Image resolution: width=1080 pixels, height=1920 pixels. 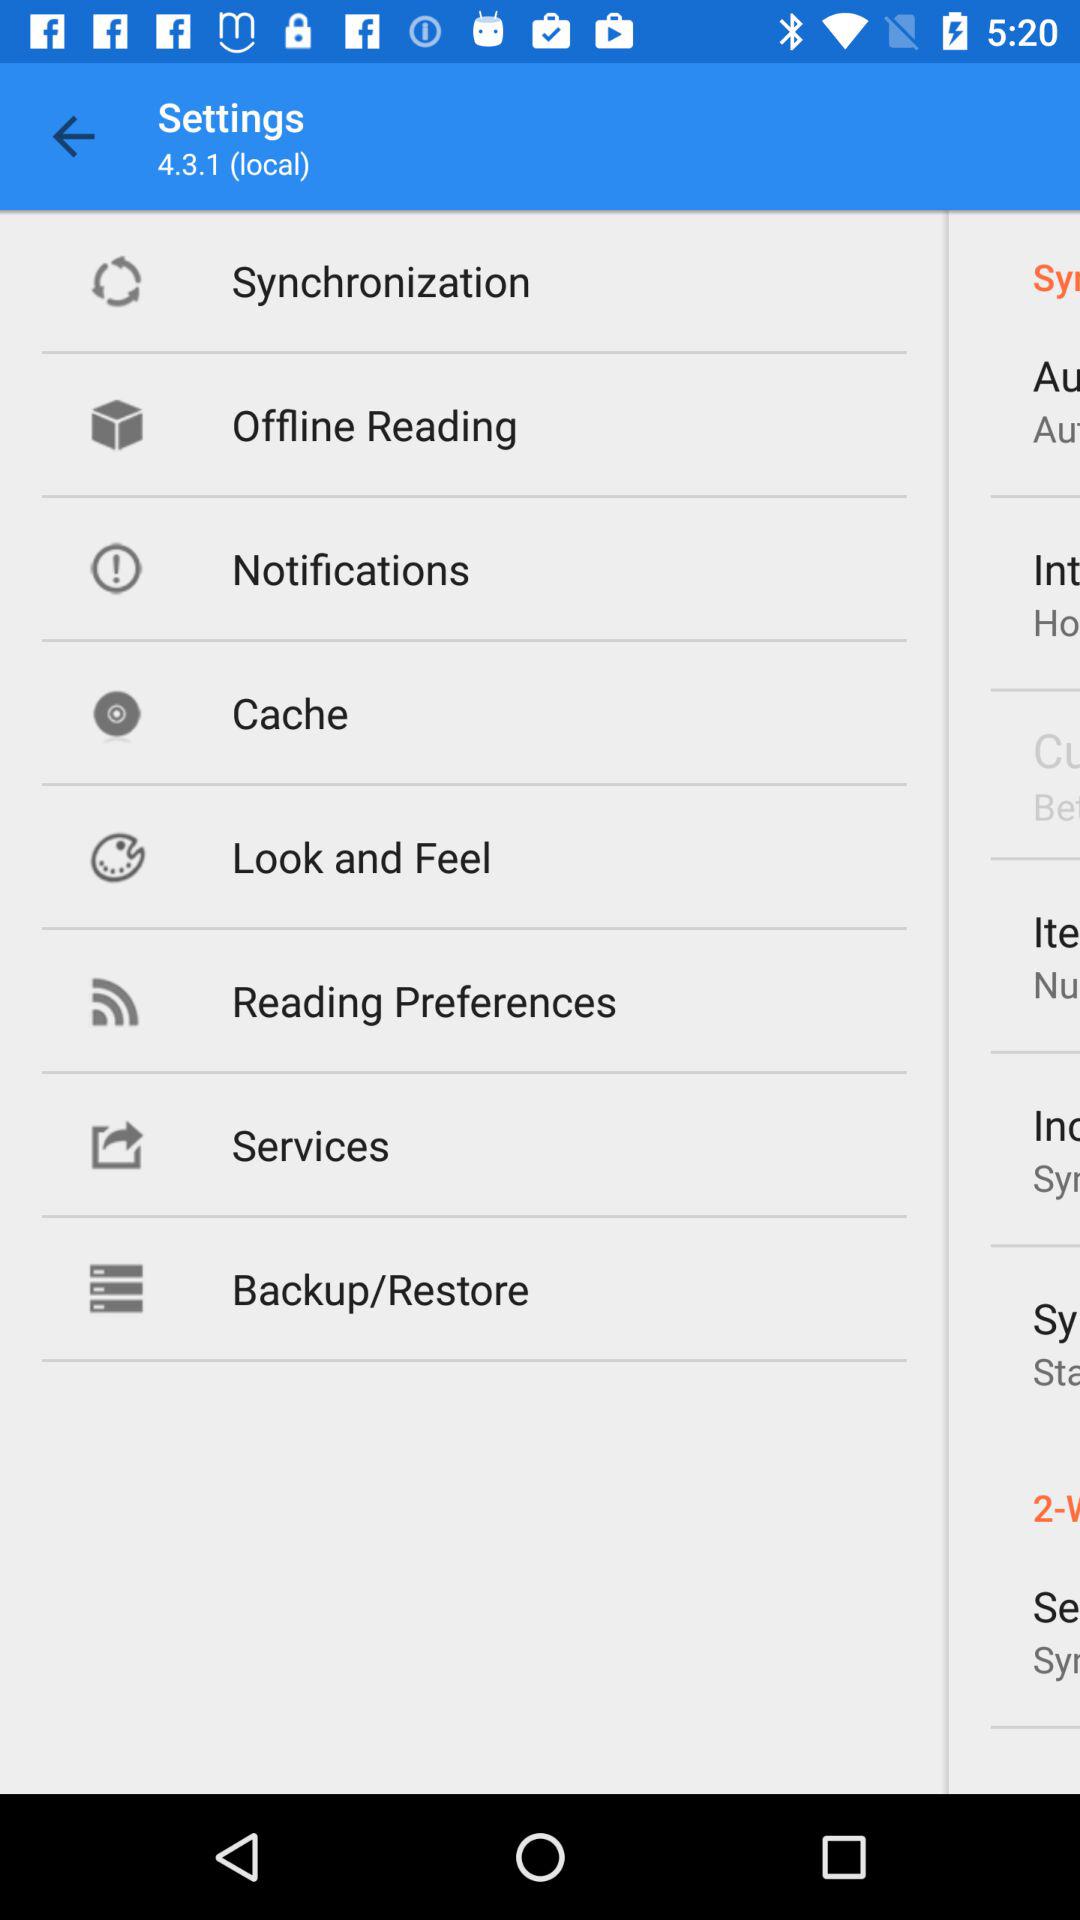 What do you see at coordinates (73, 136) in the screenshot?
I see `choose item next to the settings` at bounding box center [73, 136].